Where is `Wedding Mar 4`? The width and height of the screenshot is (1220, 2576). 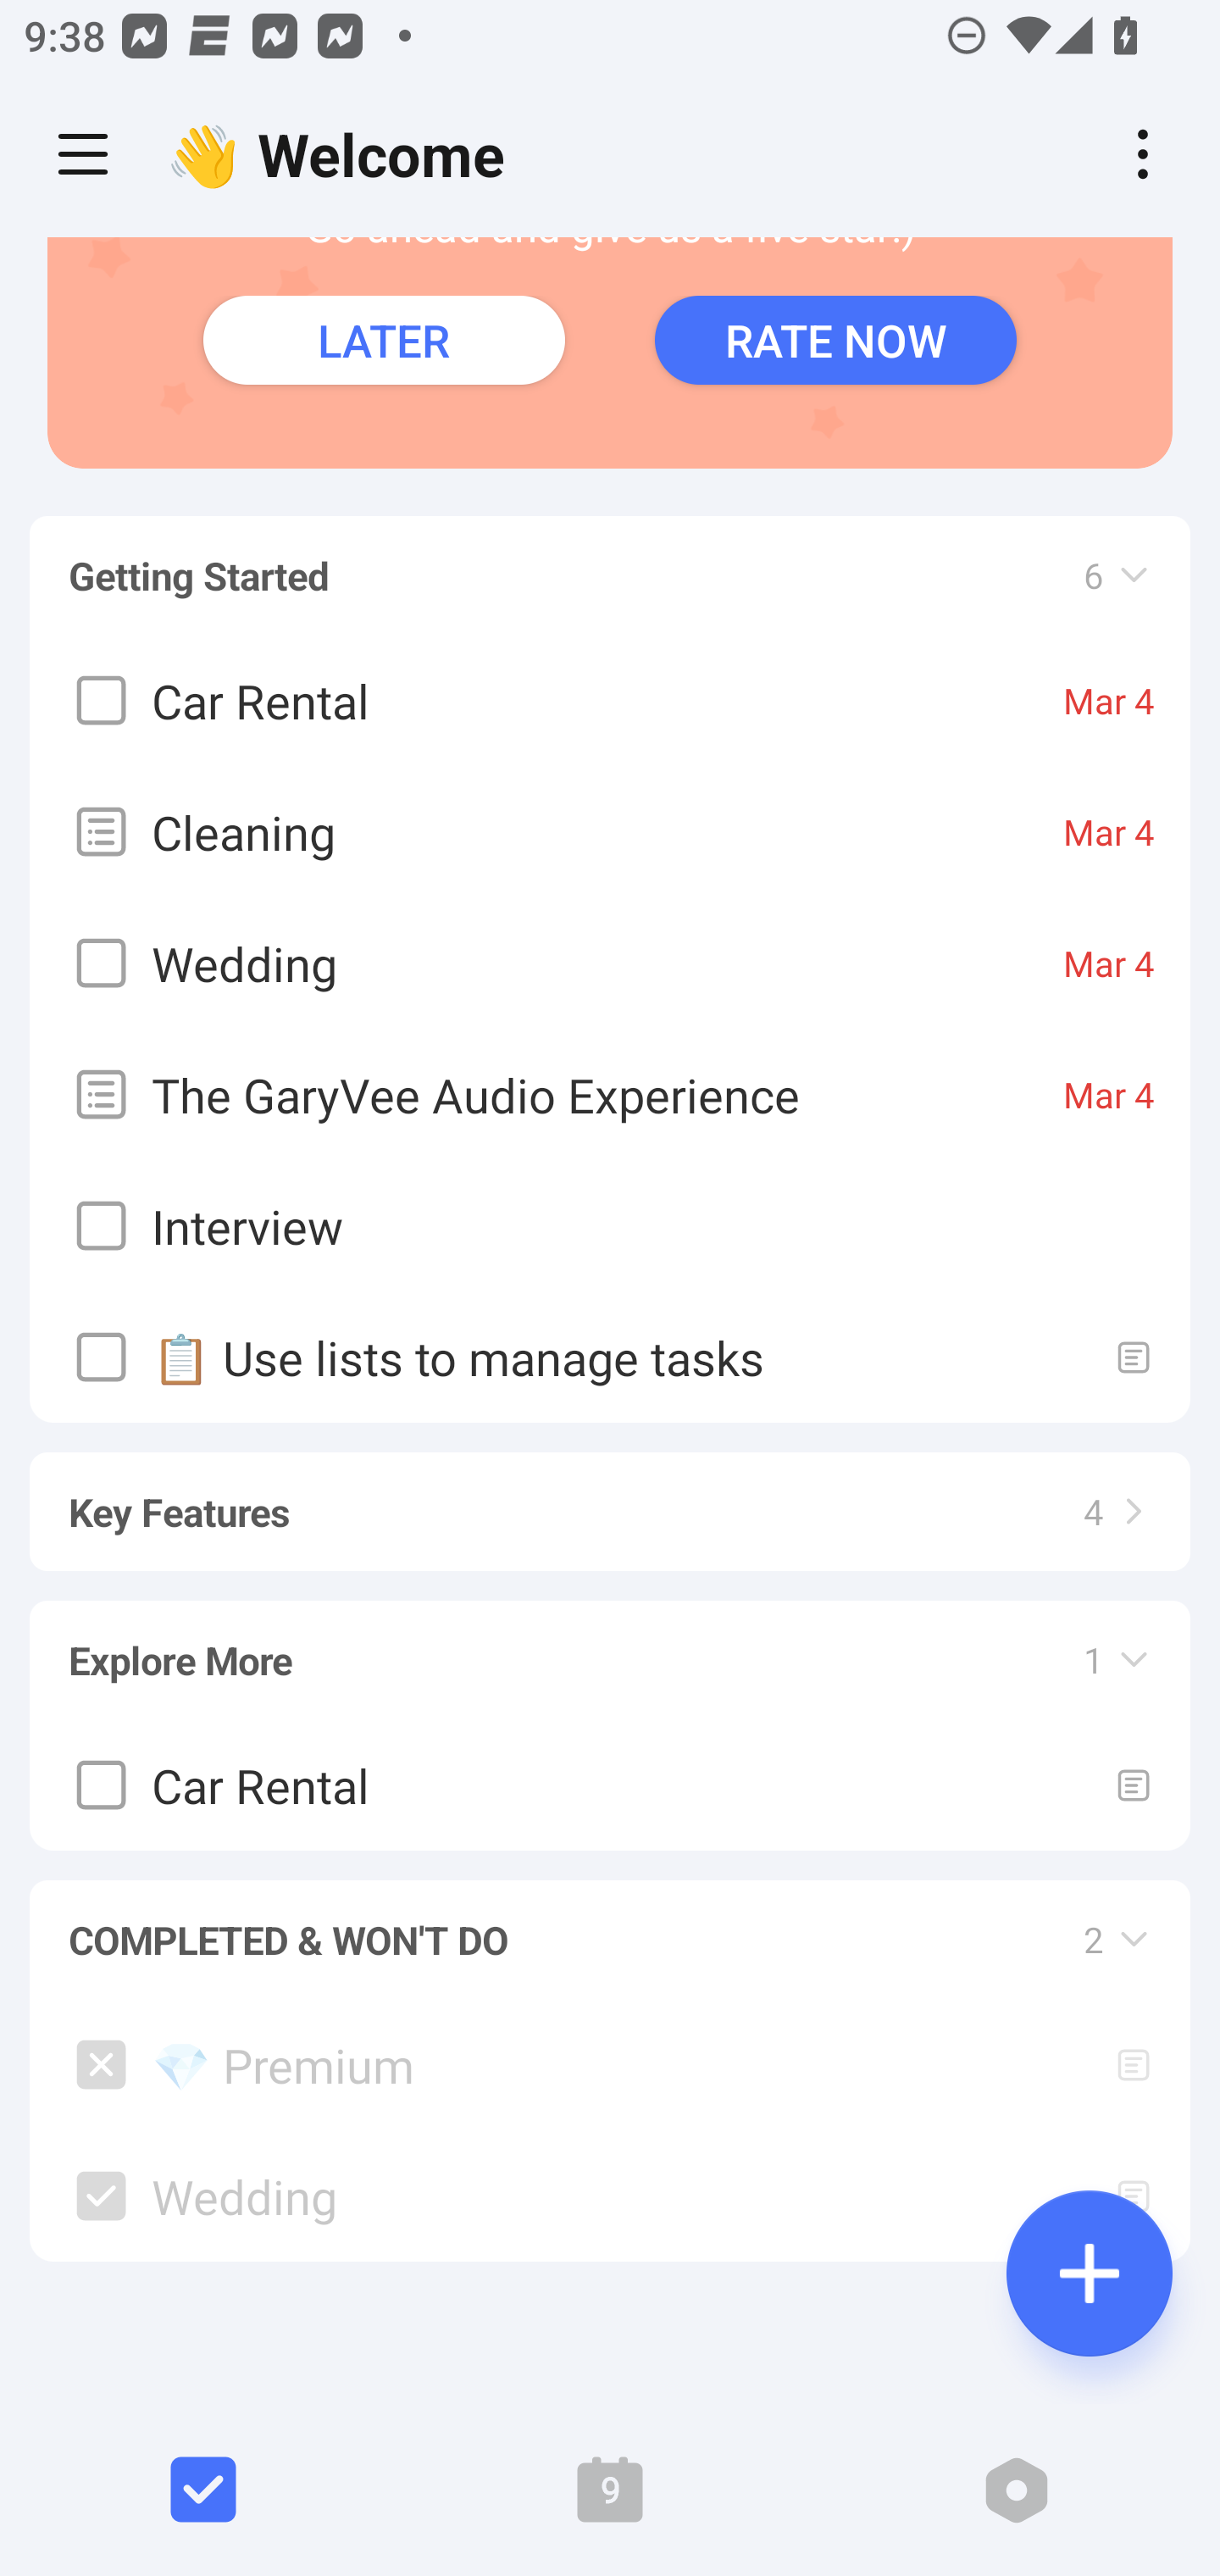 Wedding Mar 4 is located at coordinates (610, 961).